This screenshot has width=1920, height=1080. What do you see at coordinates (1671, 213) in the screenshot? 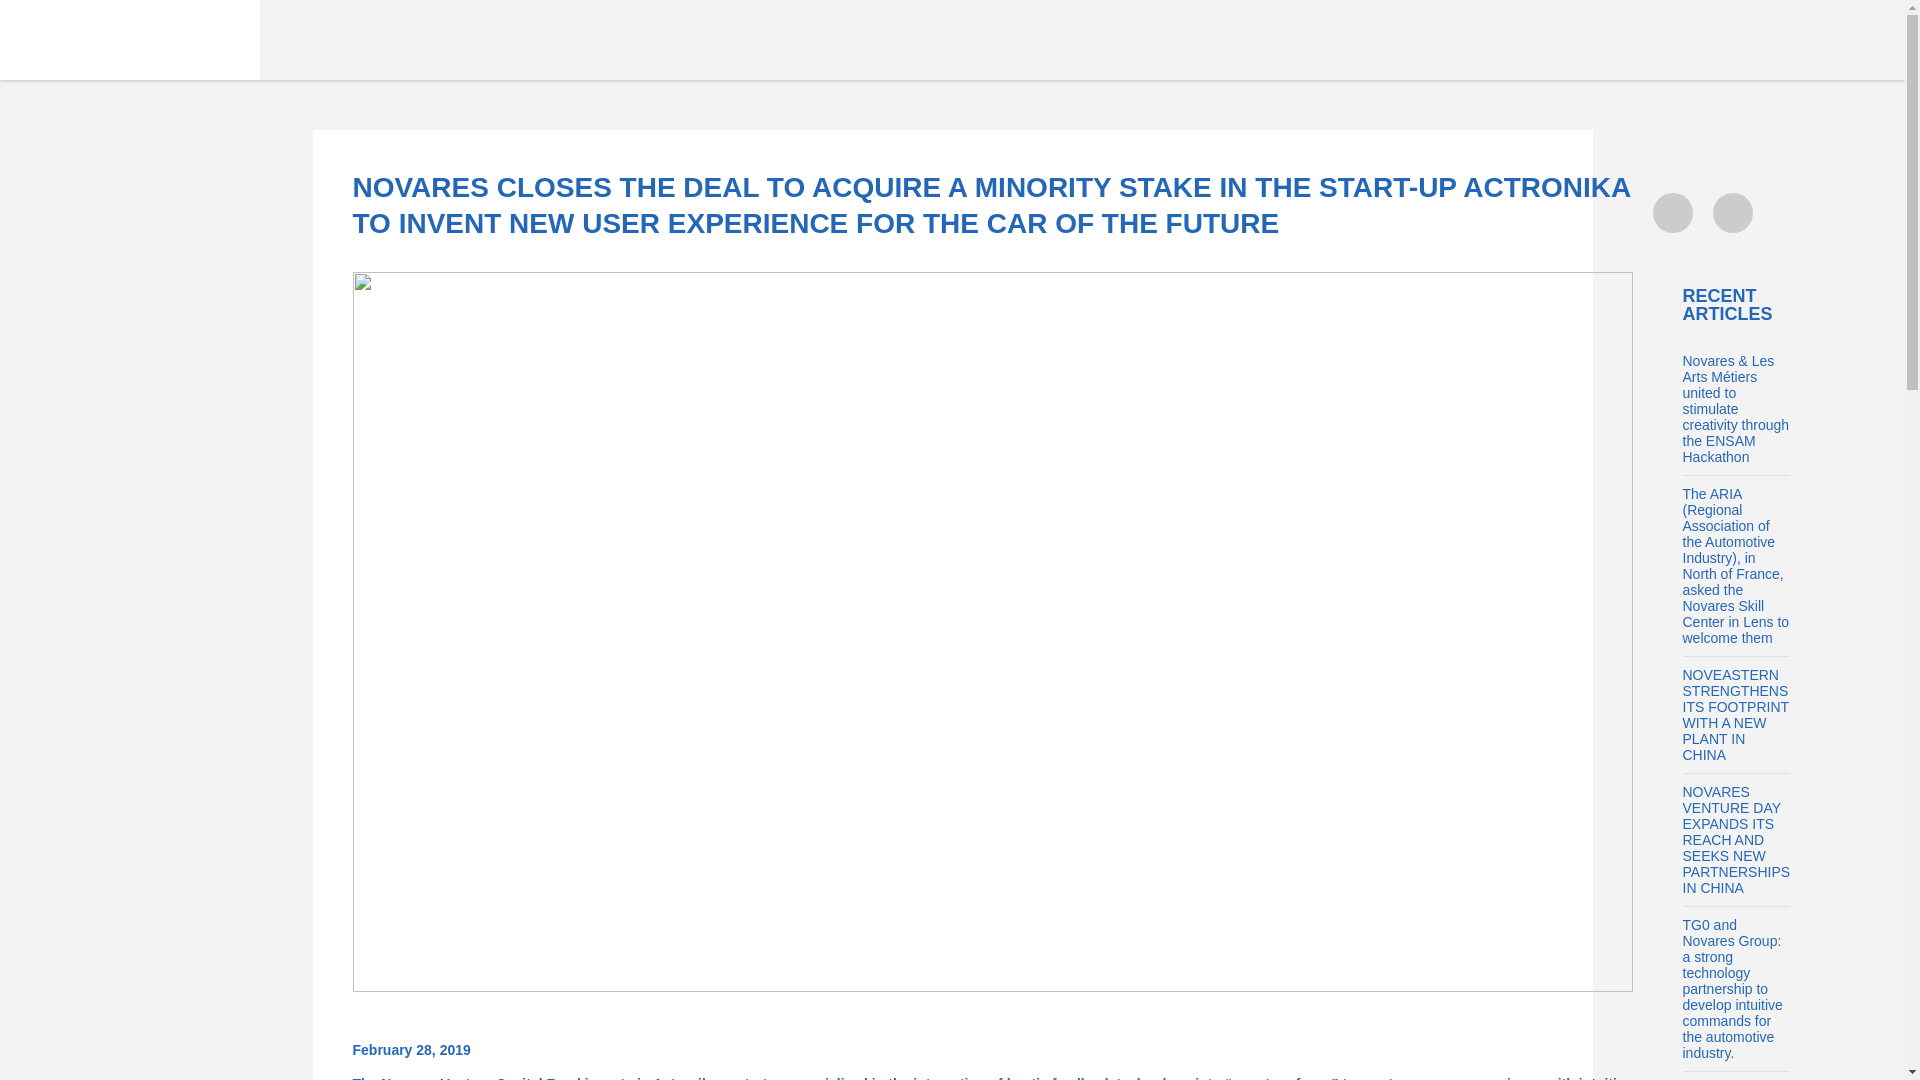
I see `Twitter` at bounding box center [1671, 213].